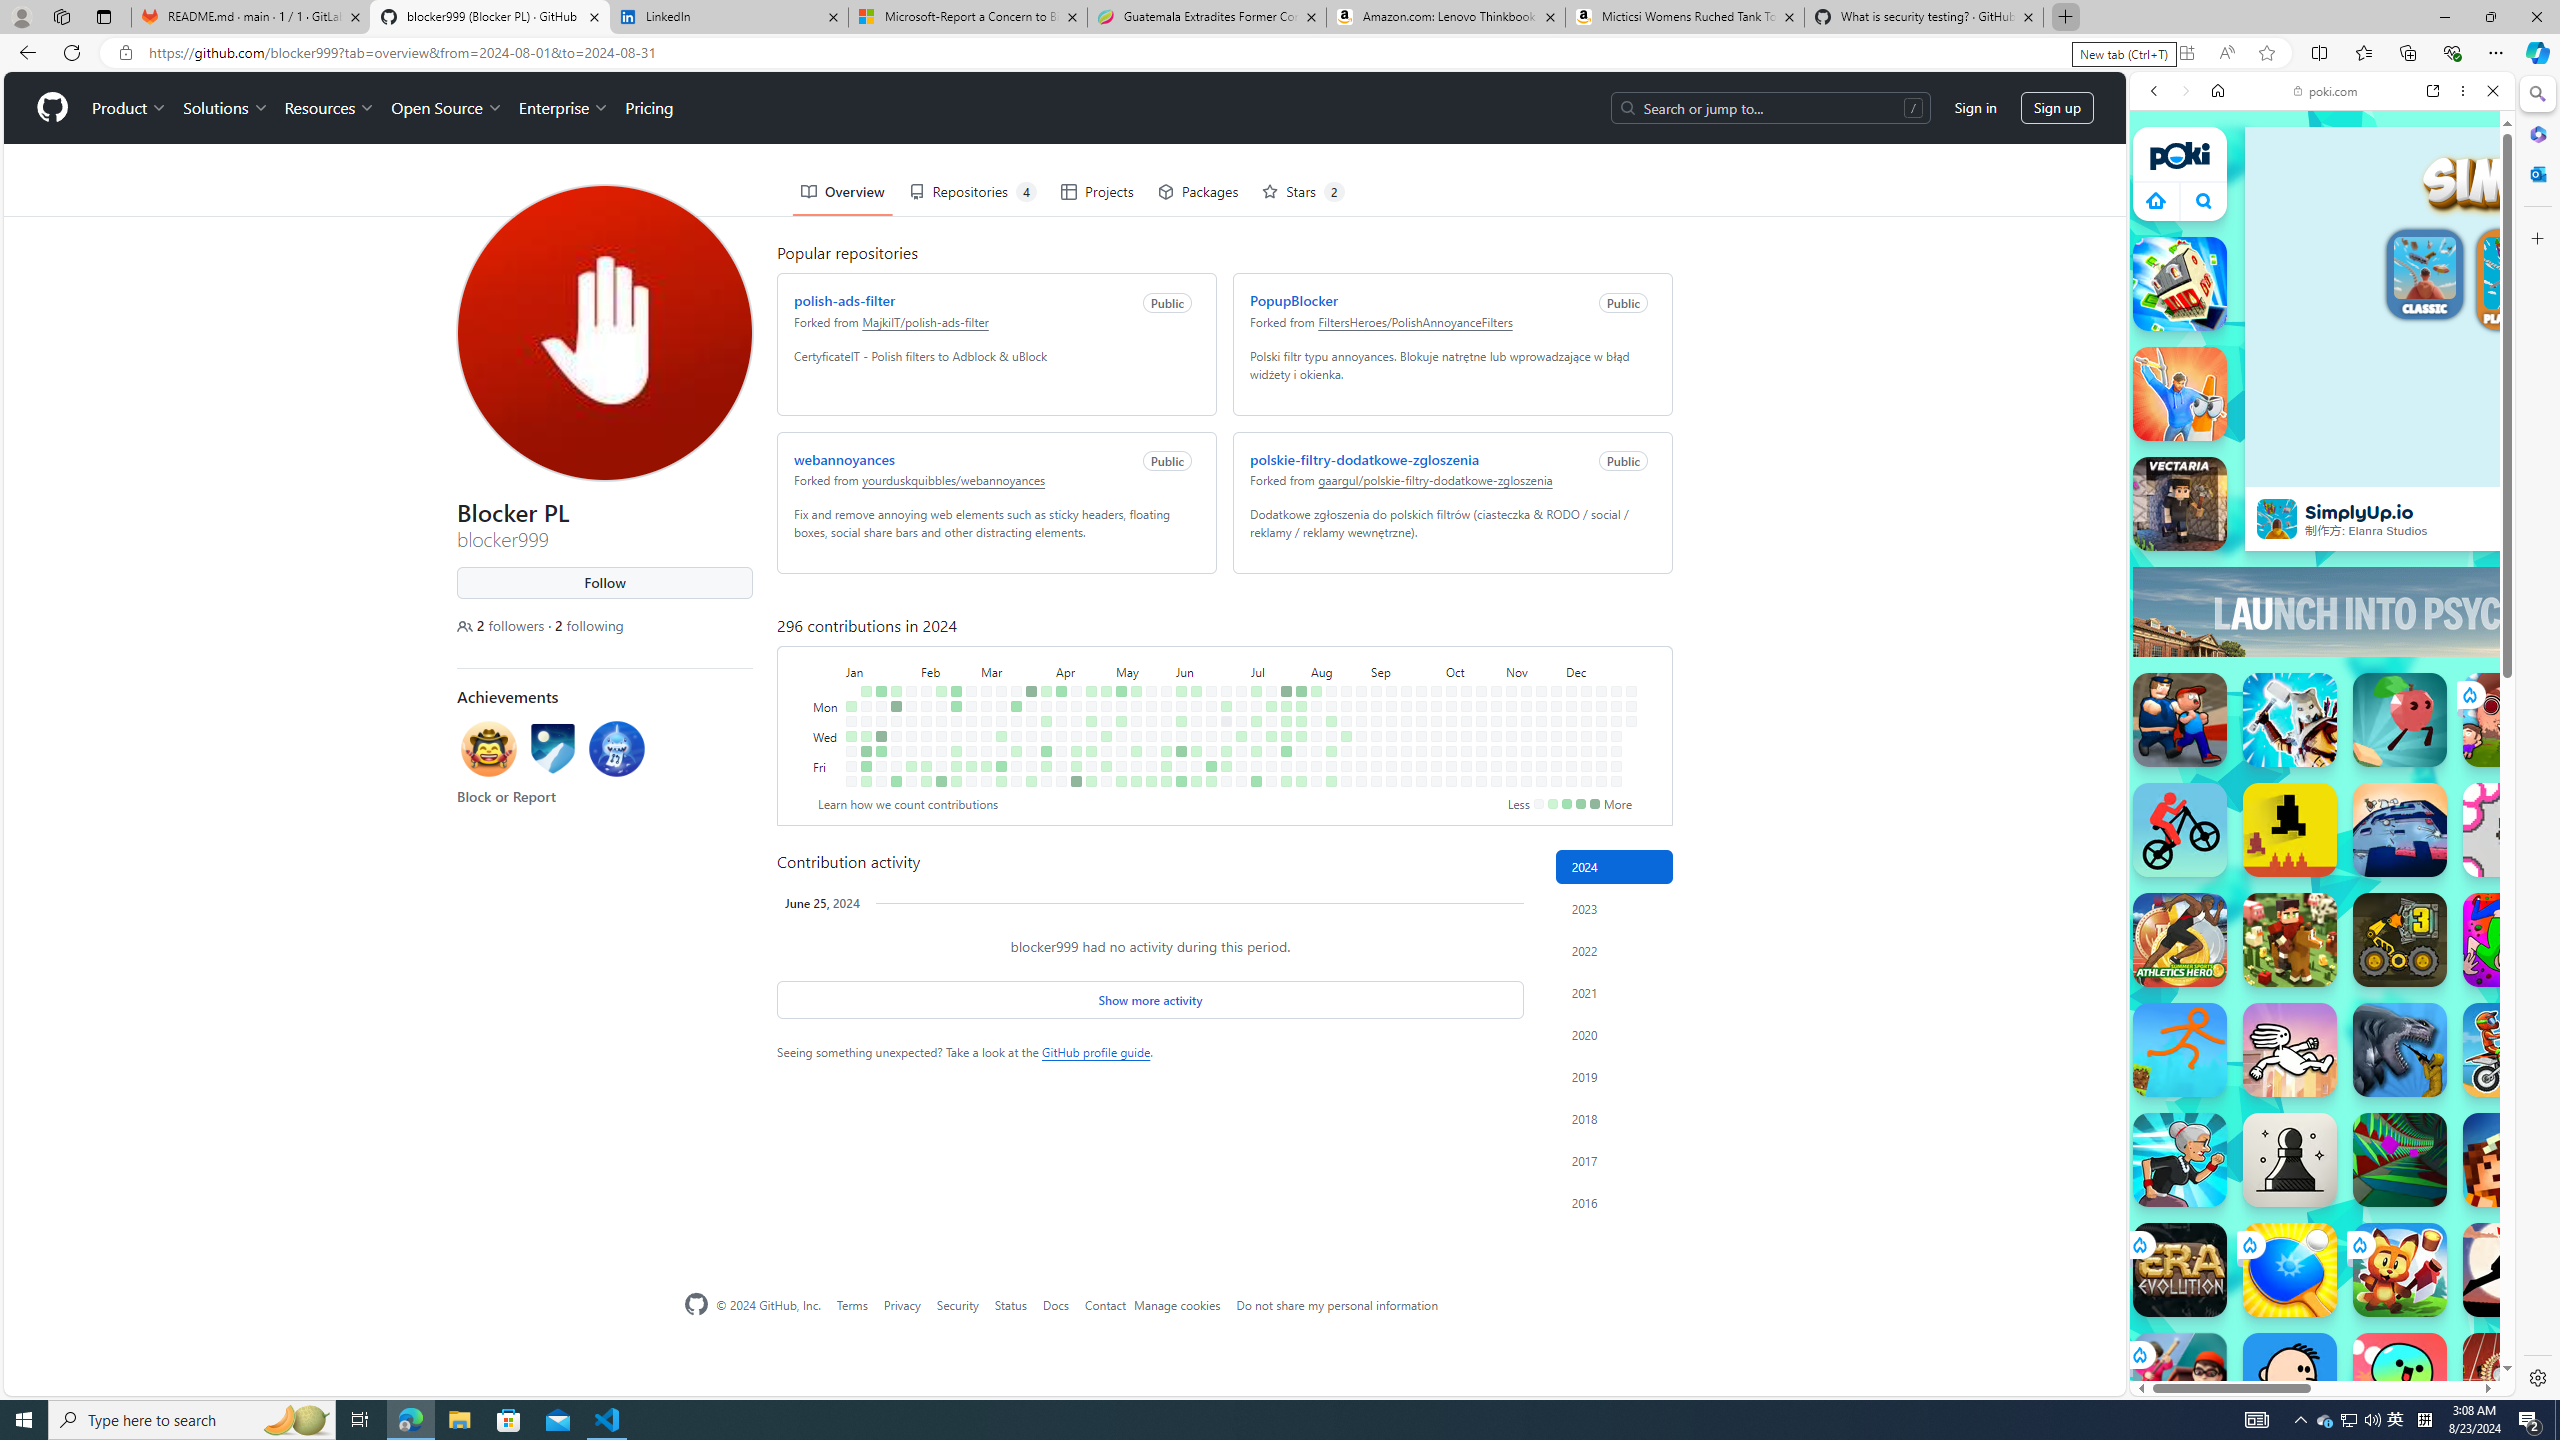  Describe the element at coordinates (1076, 706) in the screenshot. I see `No contributions on April 15th.` at that location.